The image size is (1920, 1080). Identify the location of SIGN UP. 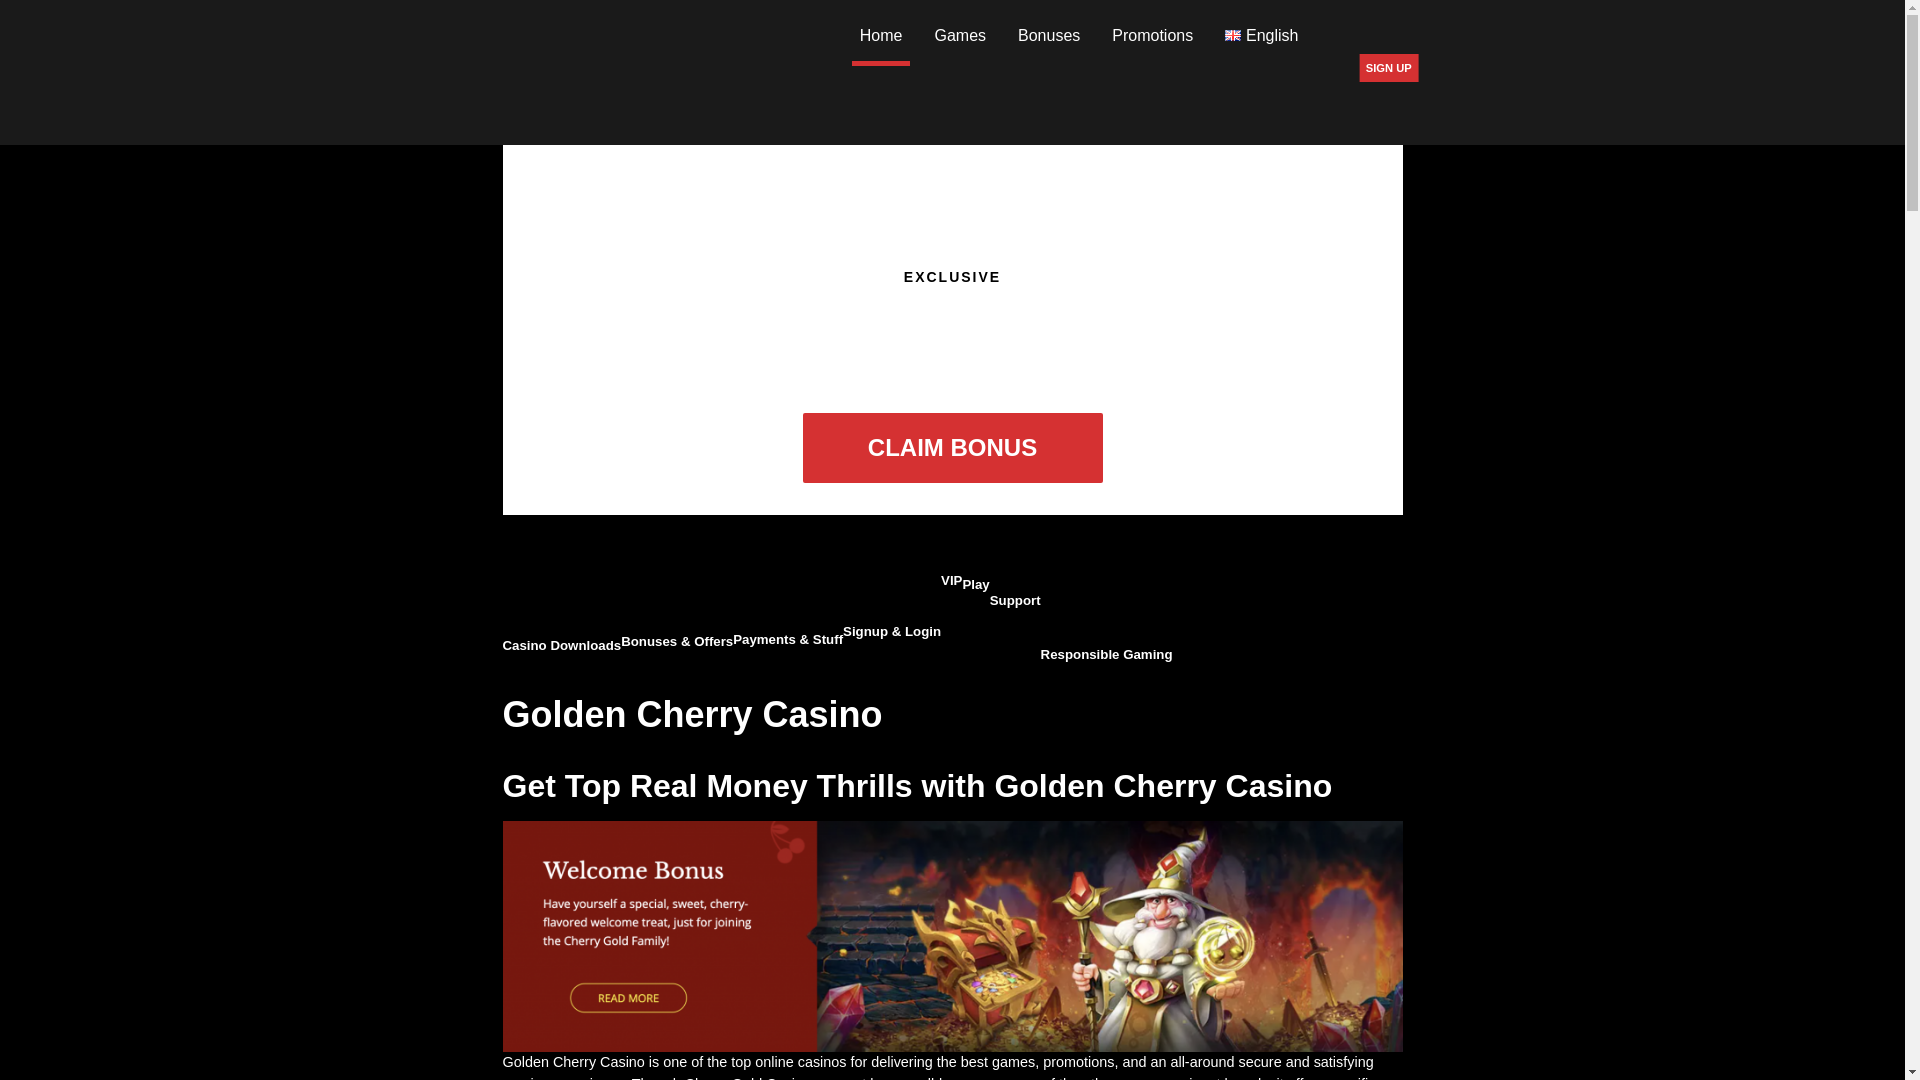
(1388, 68).